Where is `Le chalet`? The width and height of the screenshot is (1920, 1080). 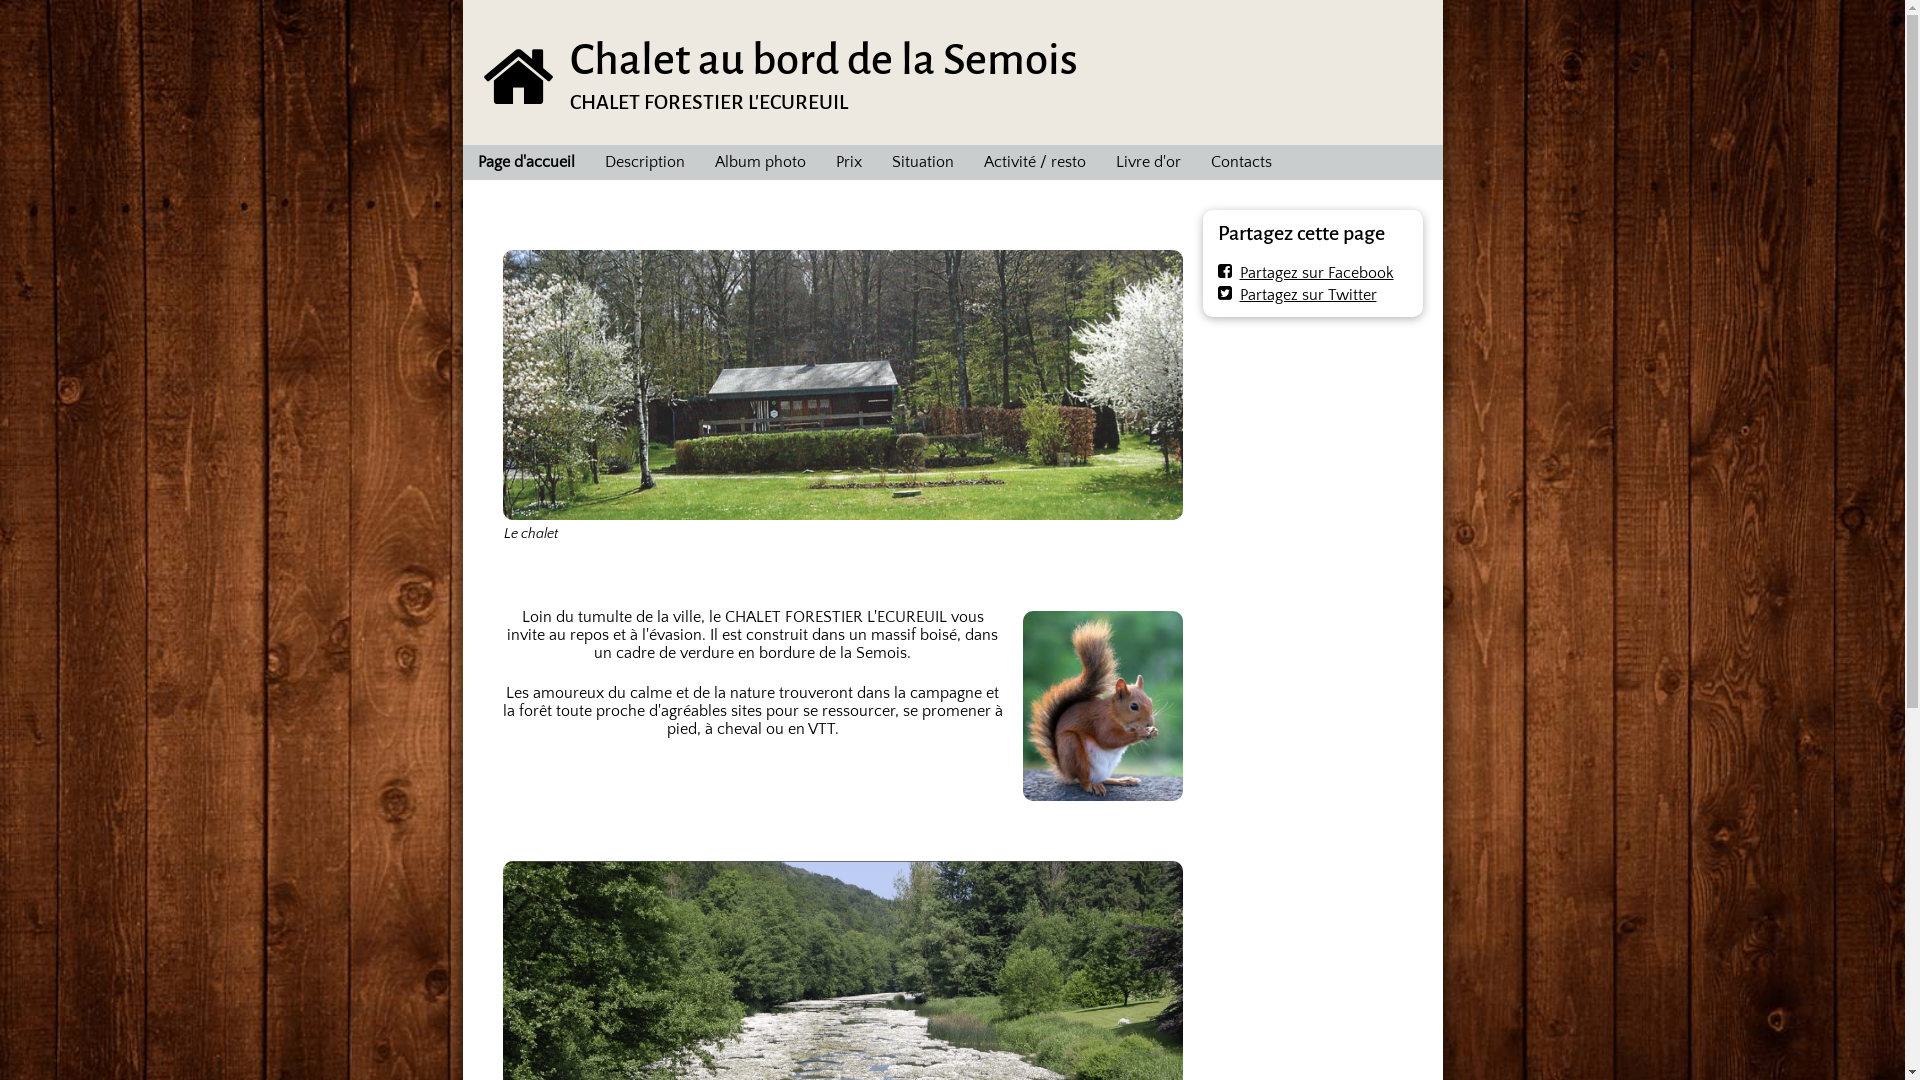 Le chalet is located at coordinates (842, 385).